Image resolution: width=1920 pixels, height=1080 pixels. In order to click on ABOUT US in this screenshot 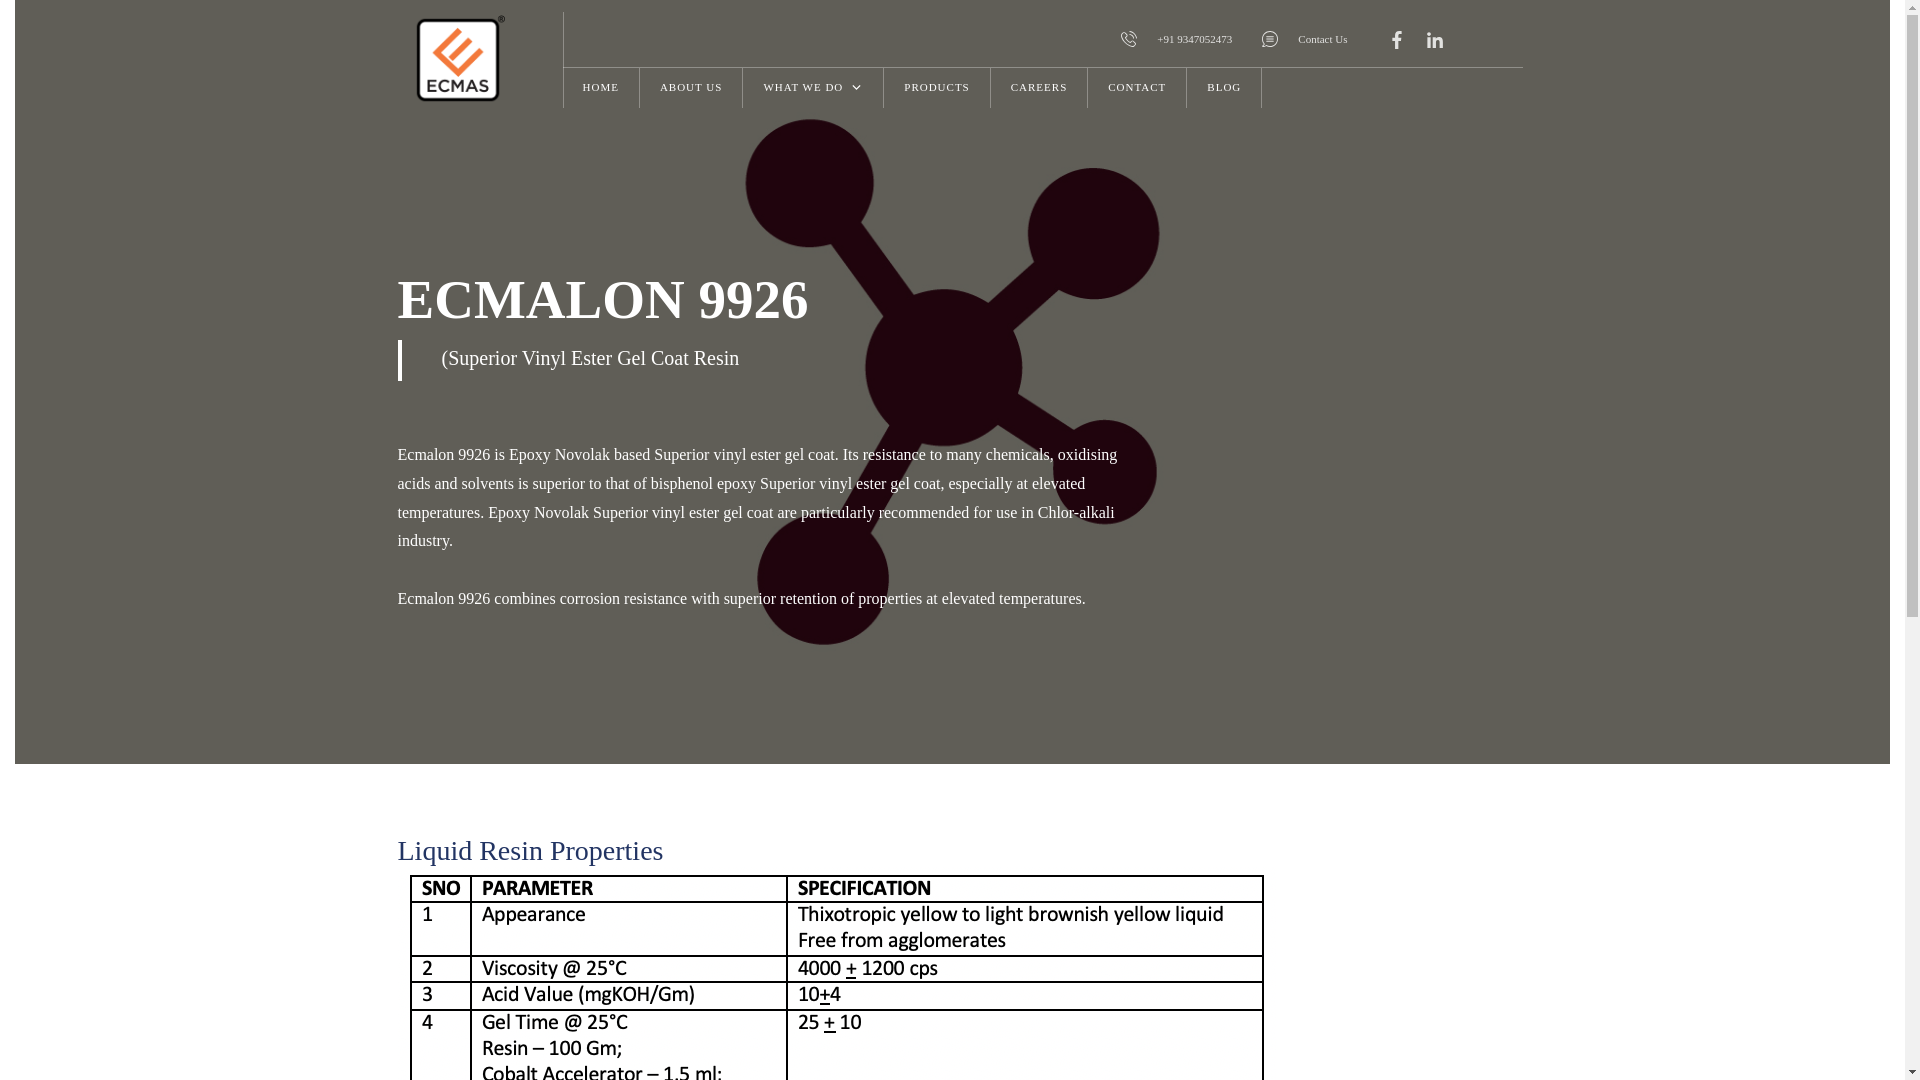, I will do `click(692, 88)`.